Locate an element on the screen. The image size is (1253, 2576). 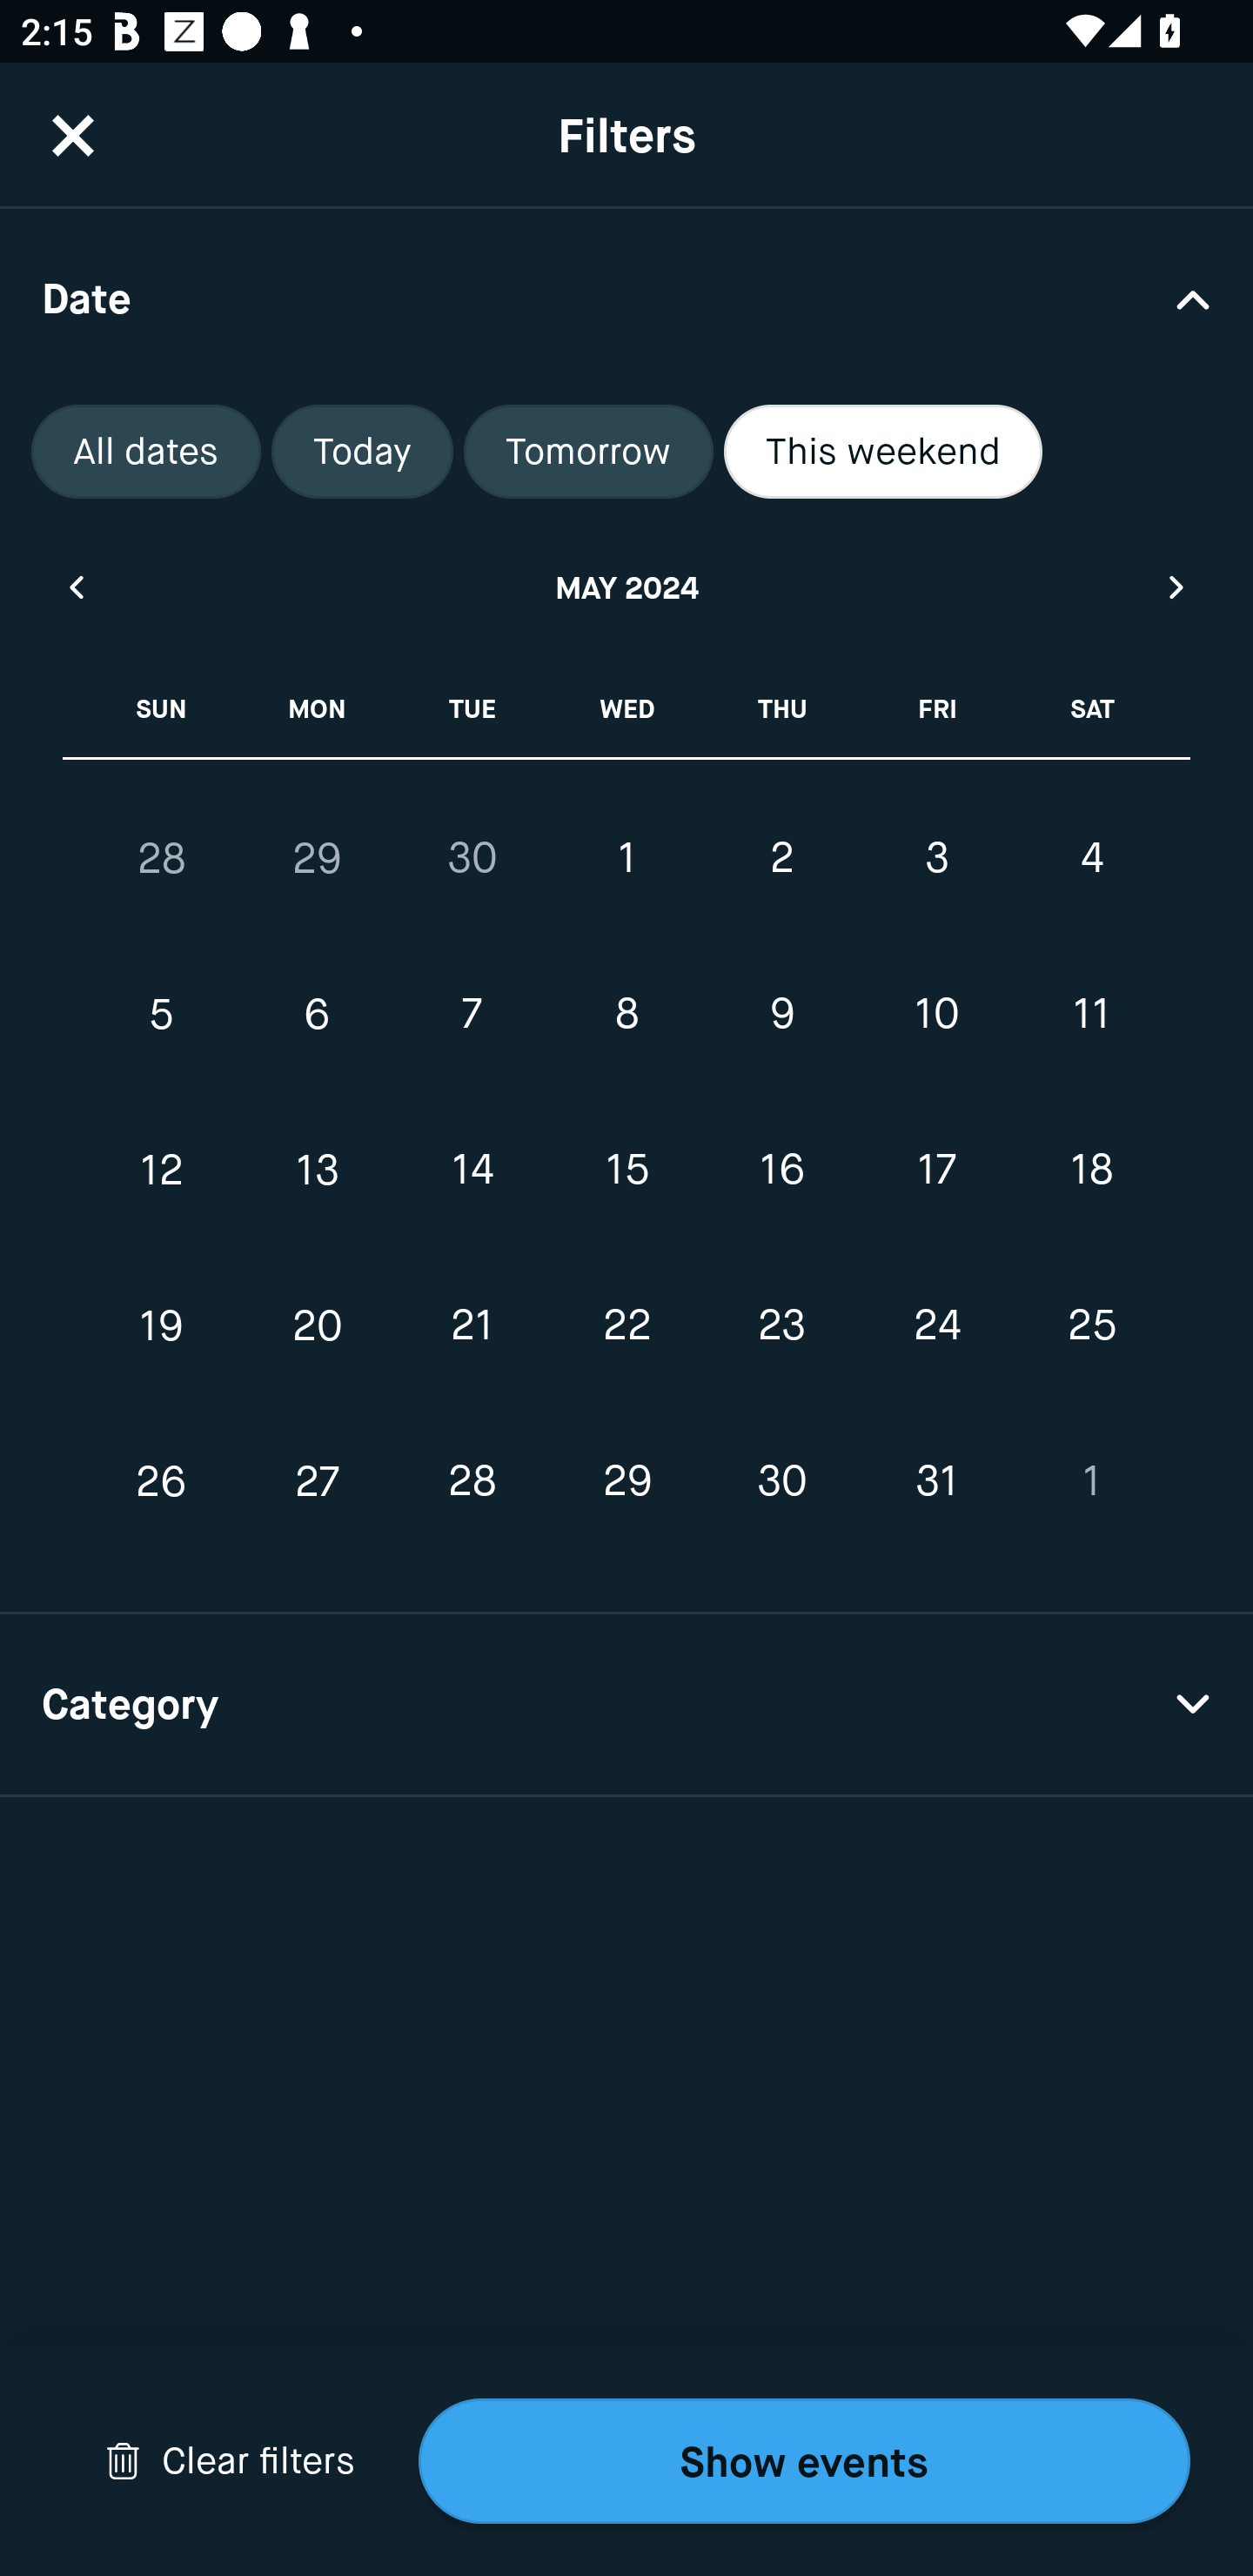
3 is located at coordinates (936, 857).